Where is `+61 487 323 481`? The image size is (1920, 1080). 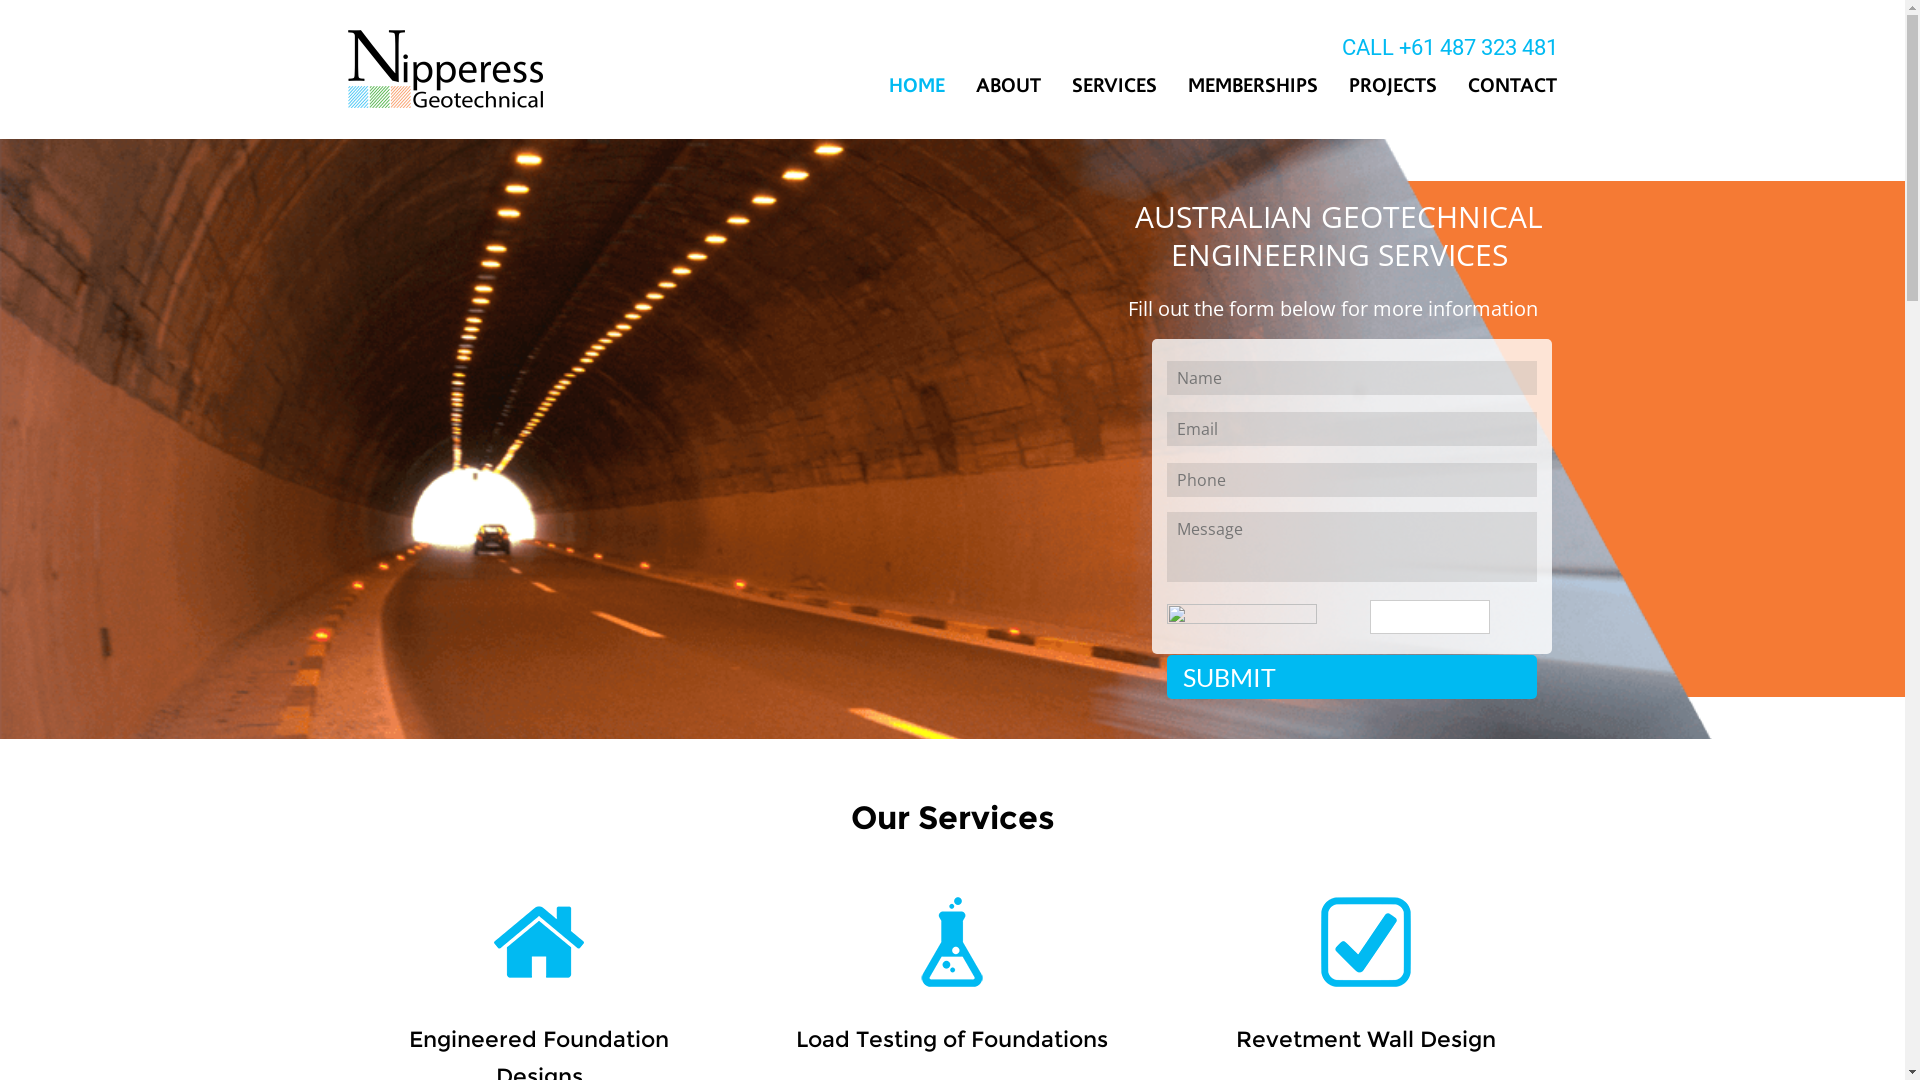
+61 487 323 481 is located at coordinates (1478, 46).